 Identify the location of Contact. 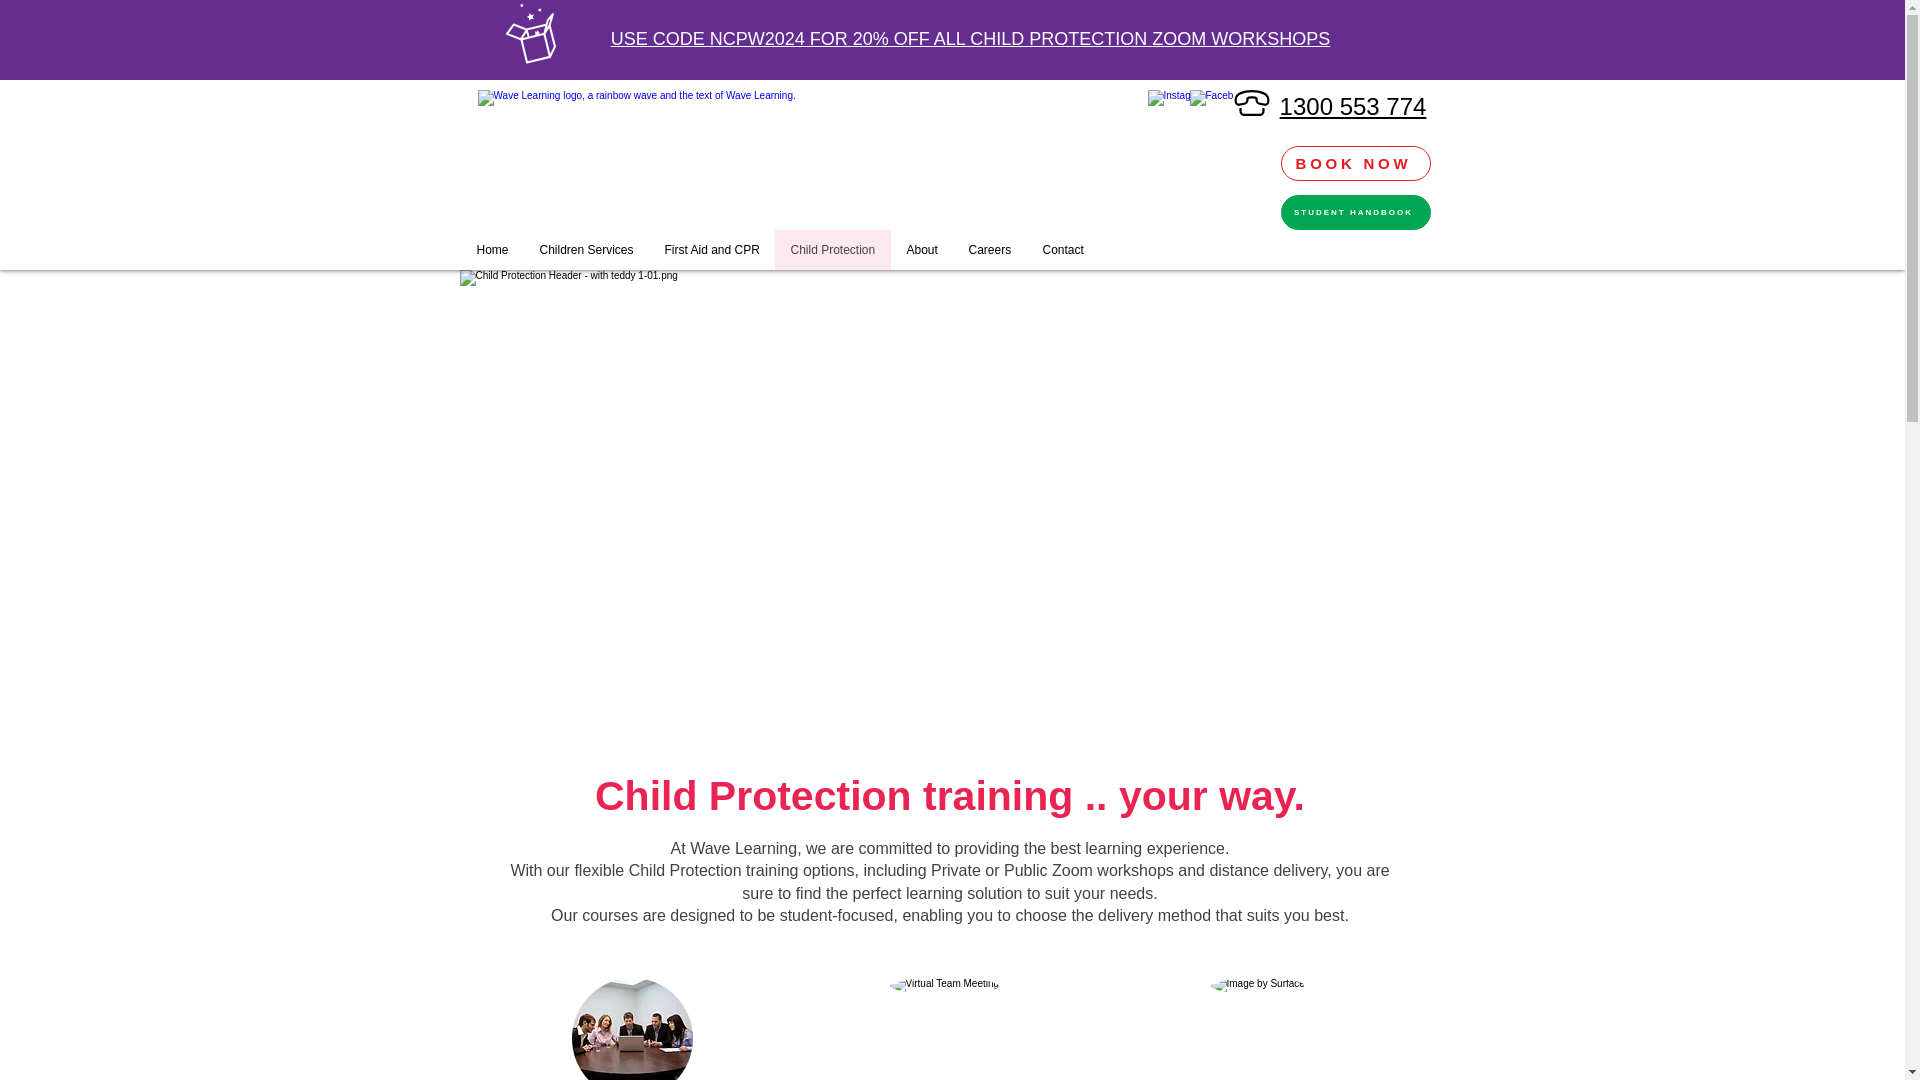
(1062, 250).